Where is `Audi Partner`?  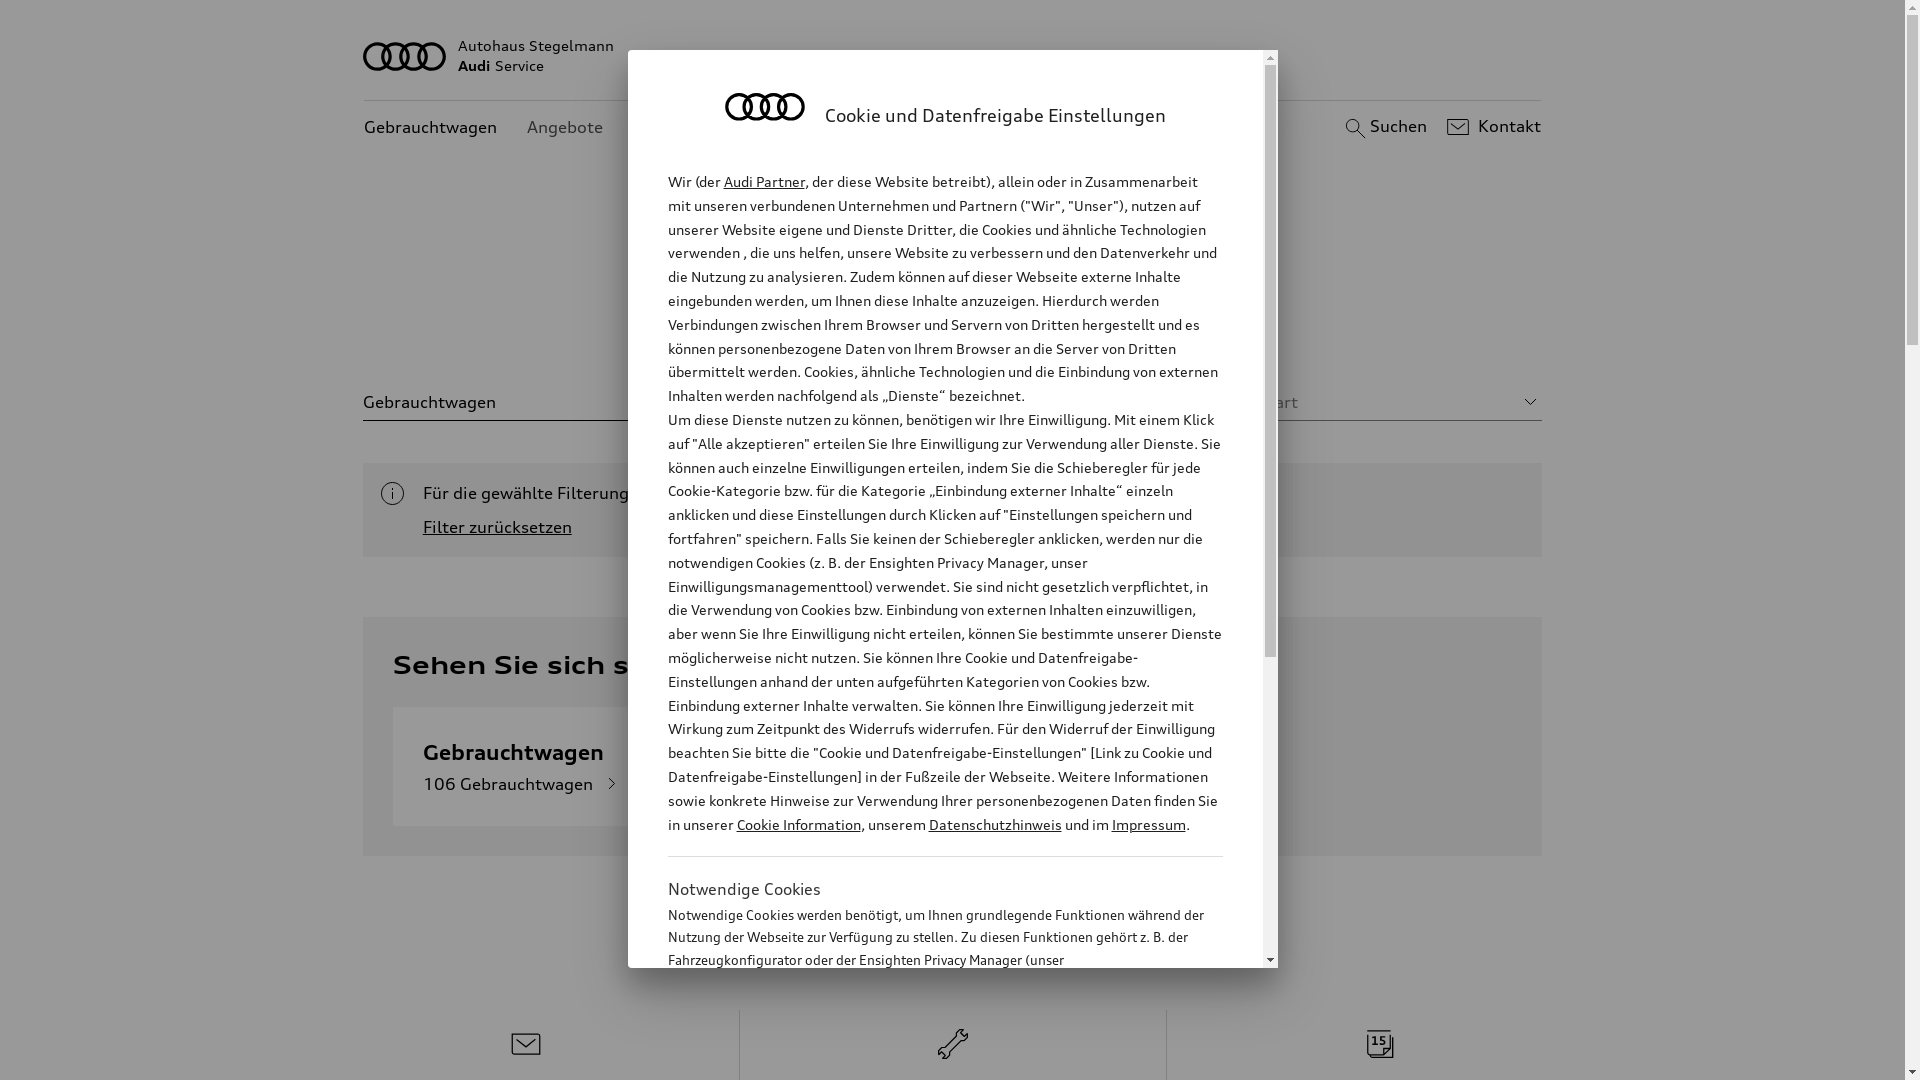 Audi Partner is located at coordinates (764, 182).